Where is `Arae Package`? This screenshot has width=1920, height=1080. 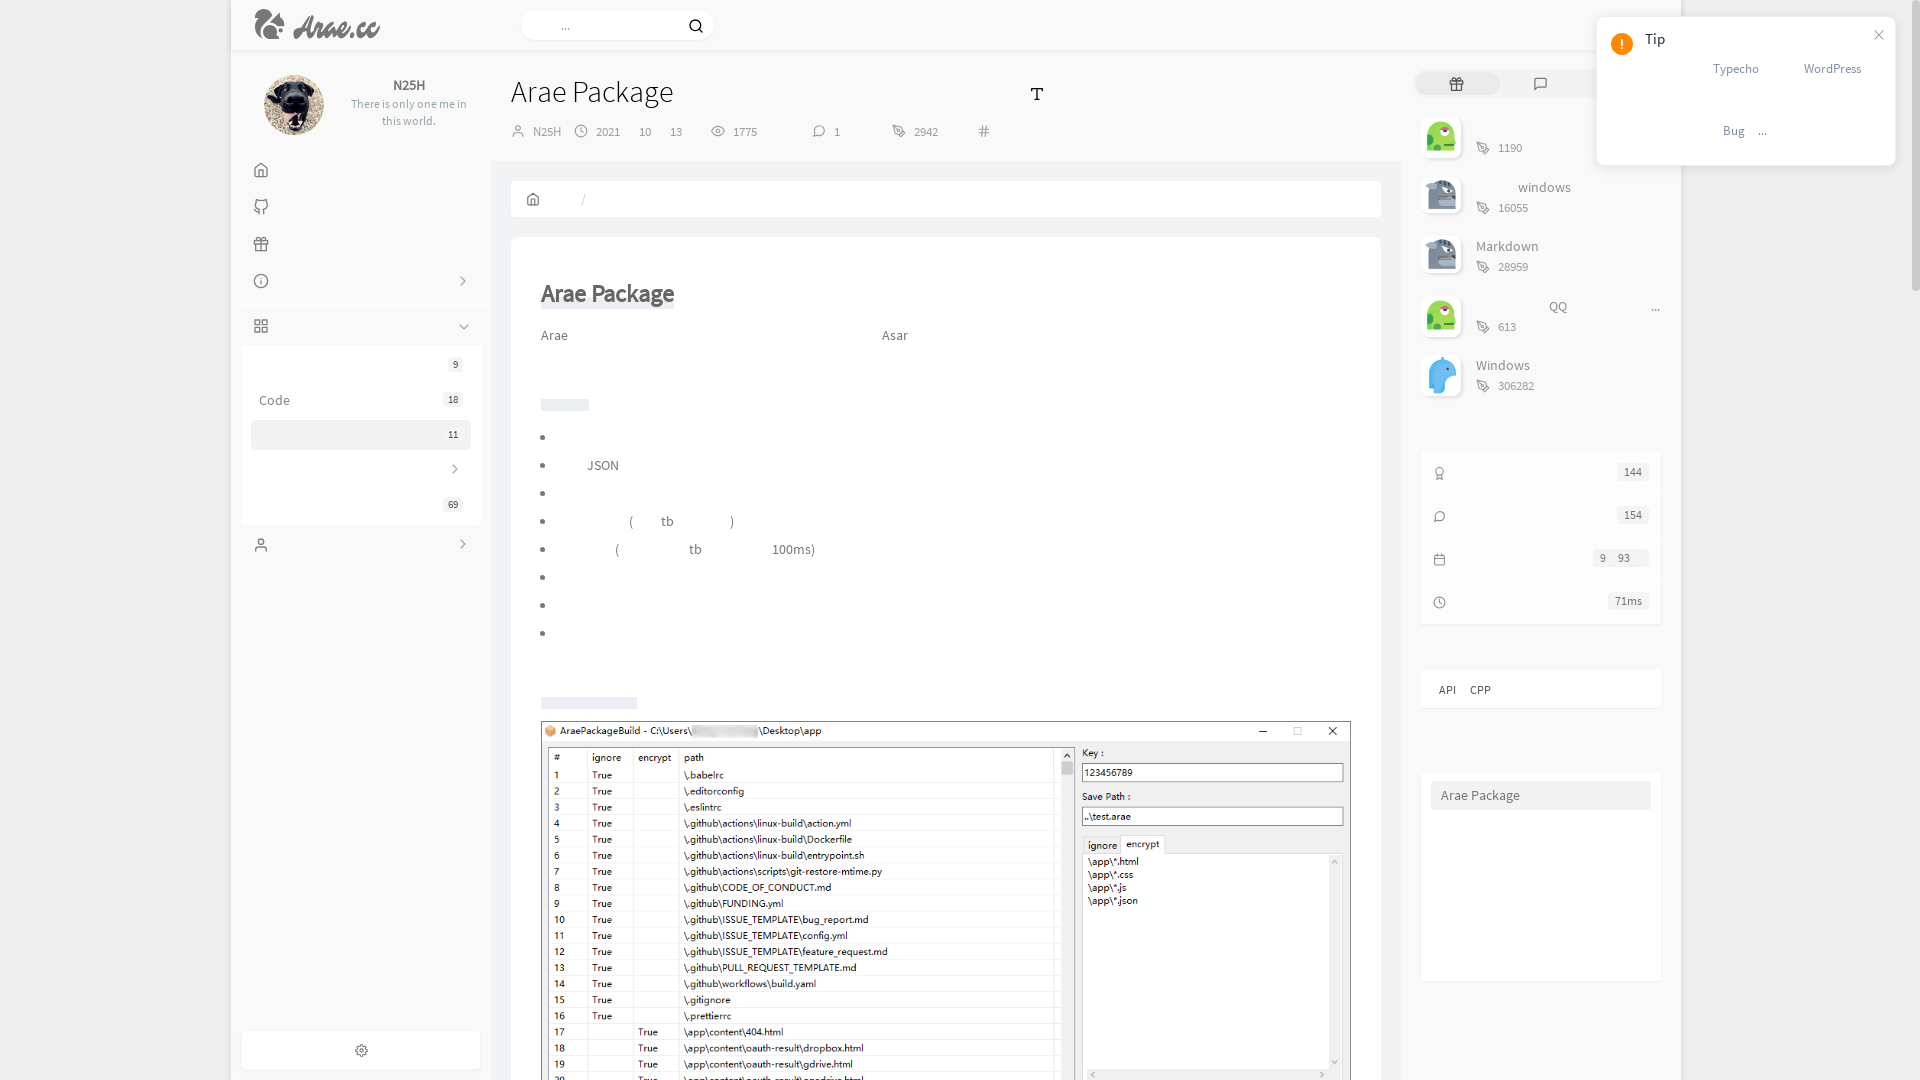 Arae Package is located at coordinates (1541, 796).